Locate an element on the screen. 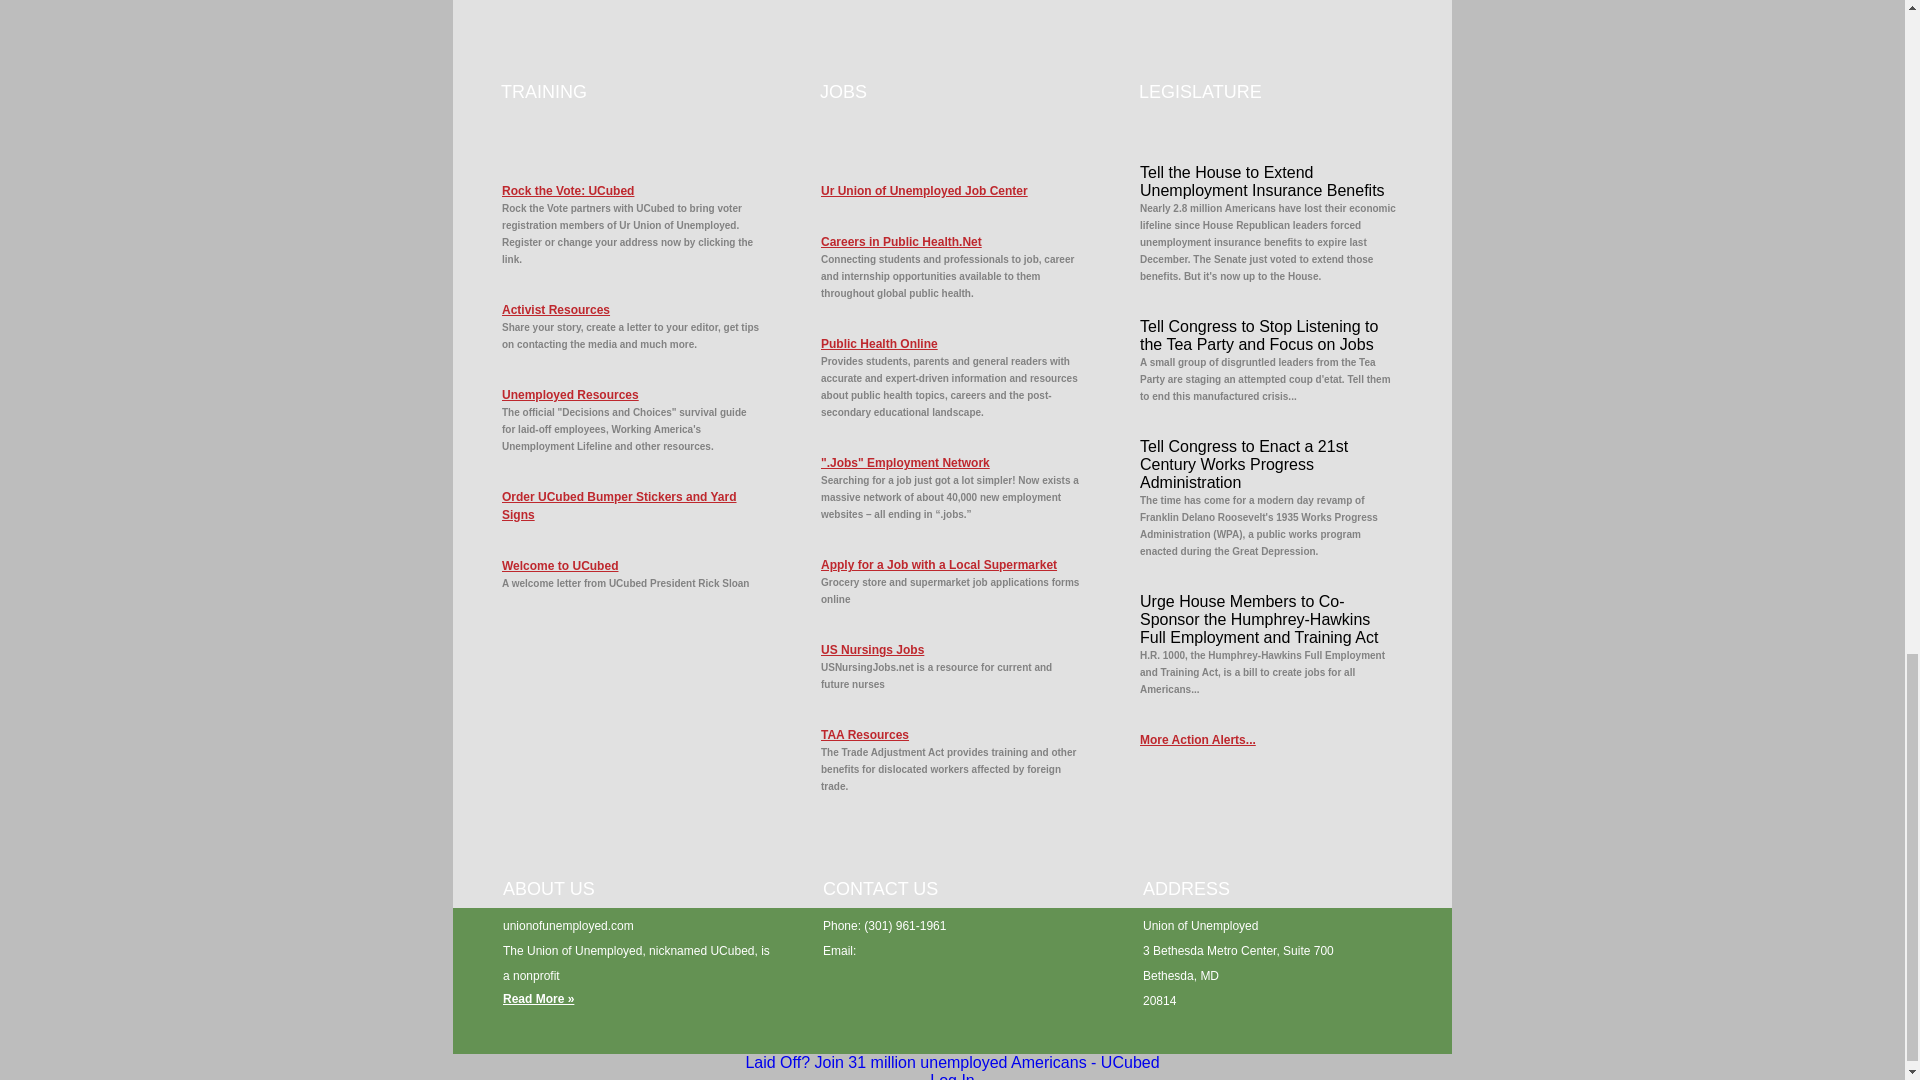 The width and height of the screenshot is (1920, 1080). Ur Union of Unemployed Job Center is located at coordinates (950, 190).